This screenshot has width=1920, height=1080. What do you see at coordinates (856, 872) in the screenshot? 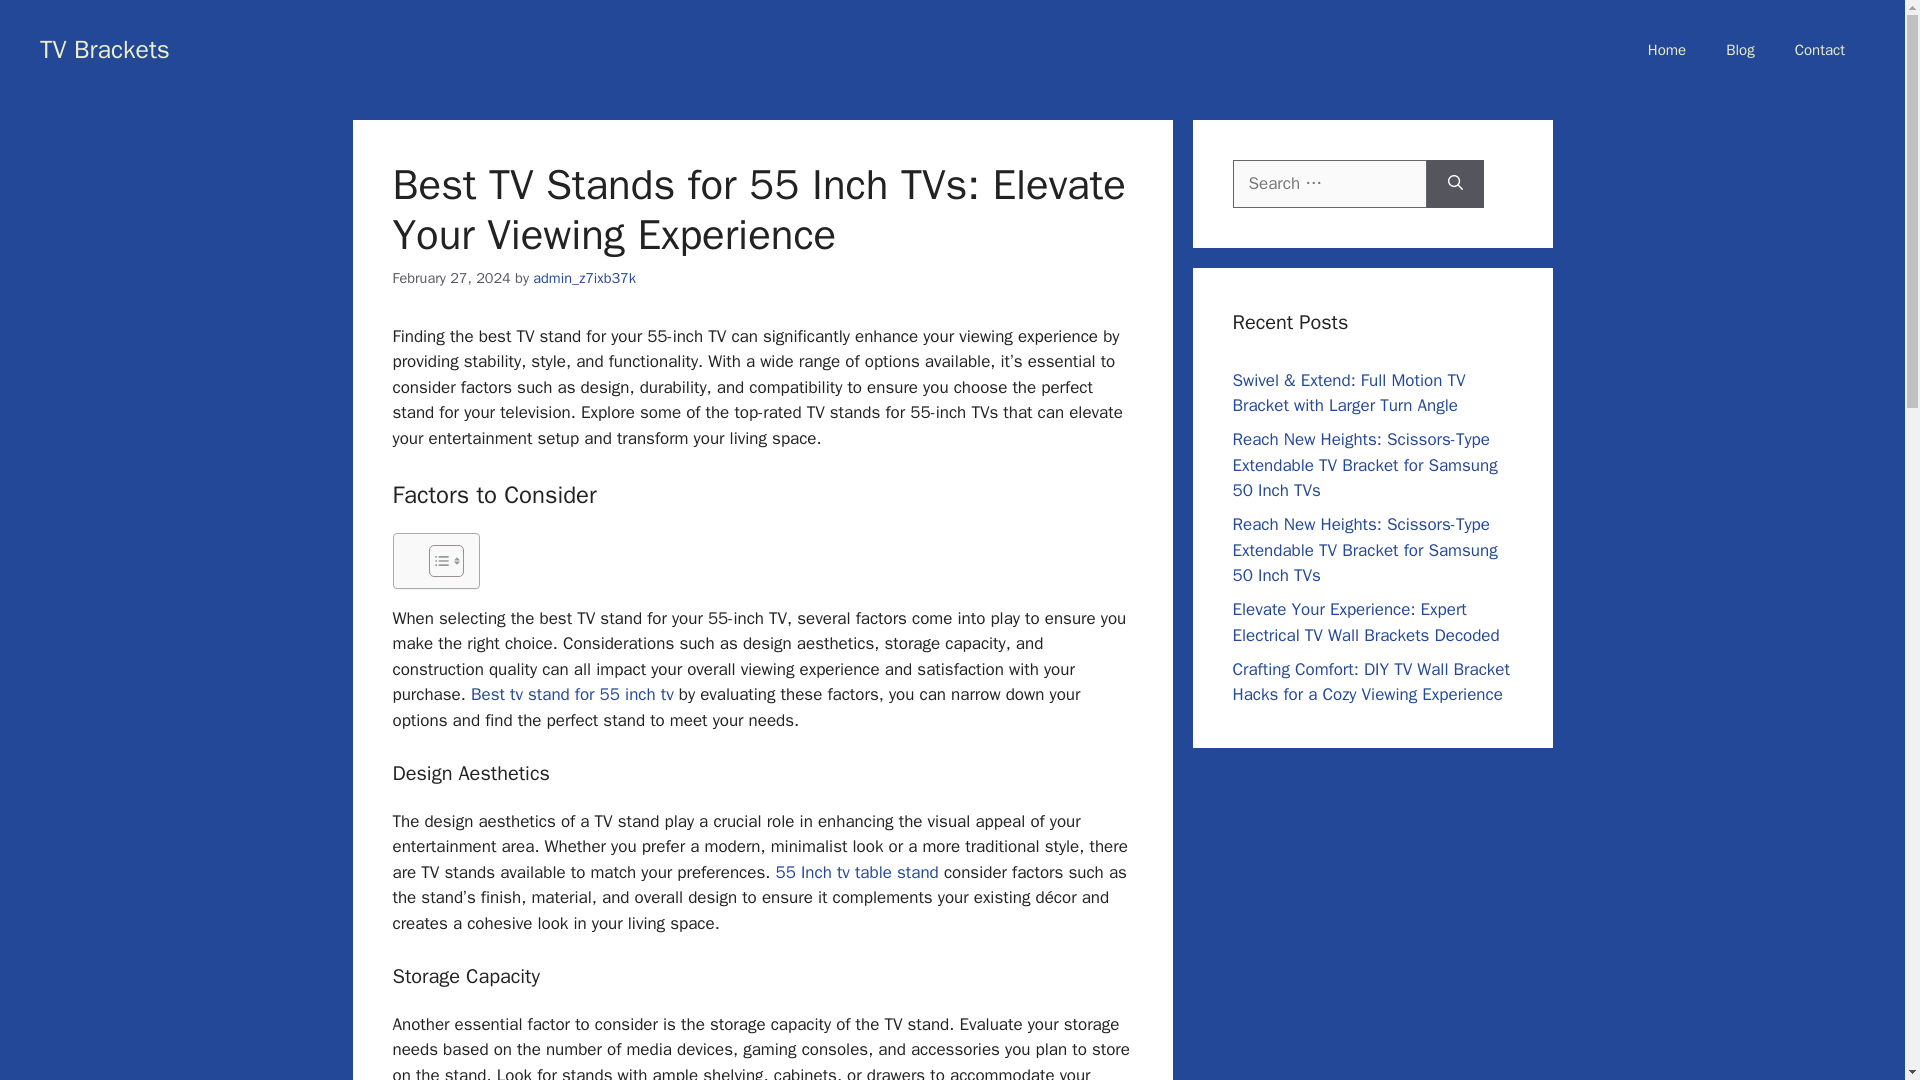
I see `55 Inch tv table stand` at bounding box center [856, 872].